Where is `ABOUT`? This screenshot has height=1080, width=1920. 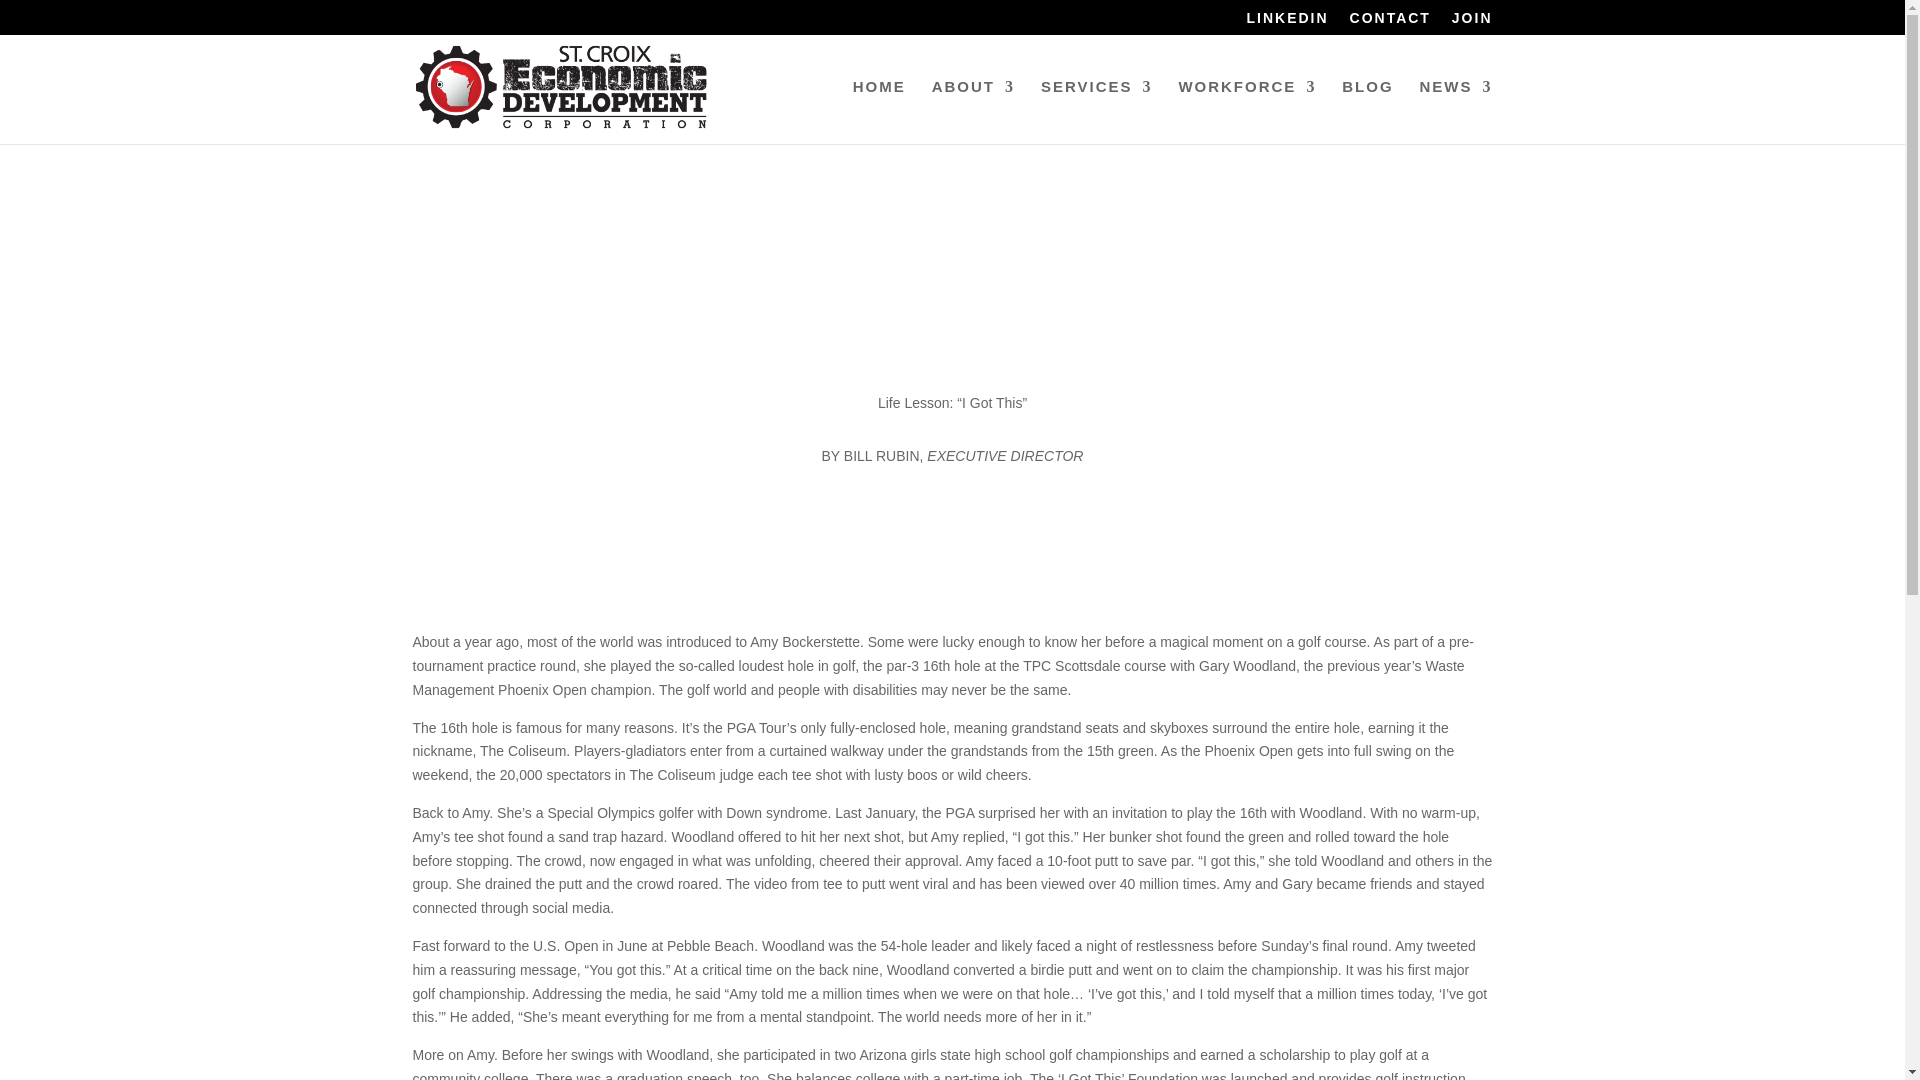 ABOUT is located at coordinates (973, 111).